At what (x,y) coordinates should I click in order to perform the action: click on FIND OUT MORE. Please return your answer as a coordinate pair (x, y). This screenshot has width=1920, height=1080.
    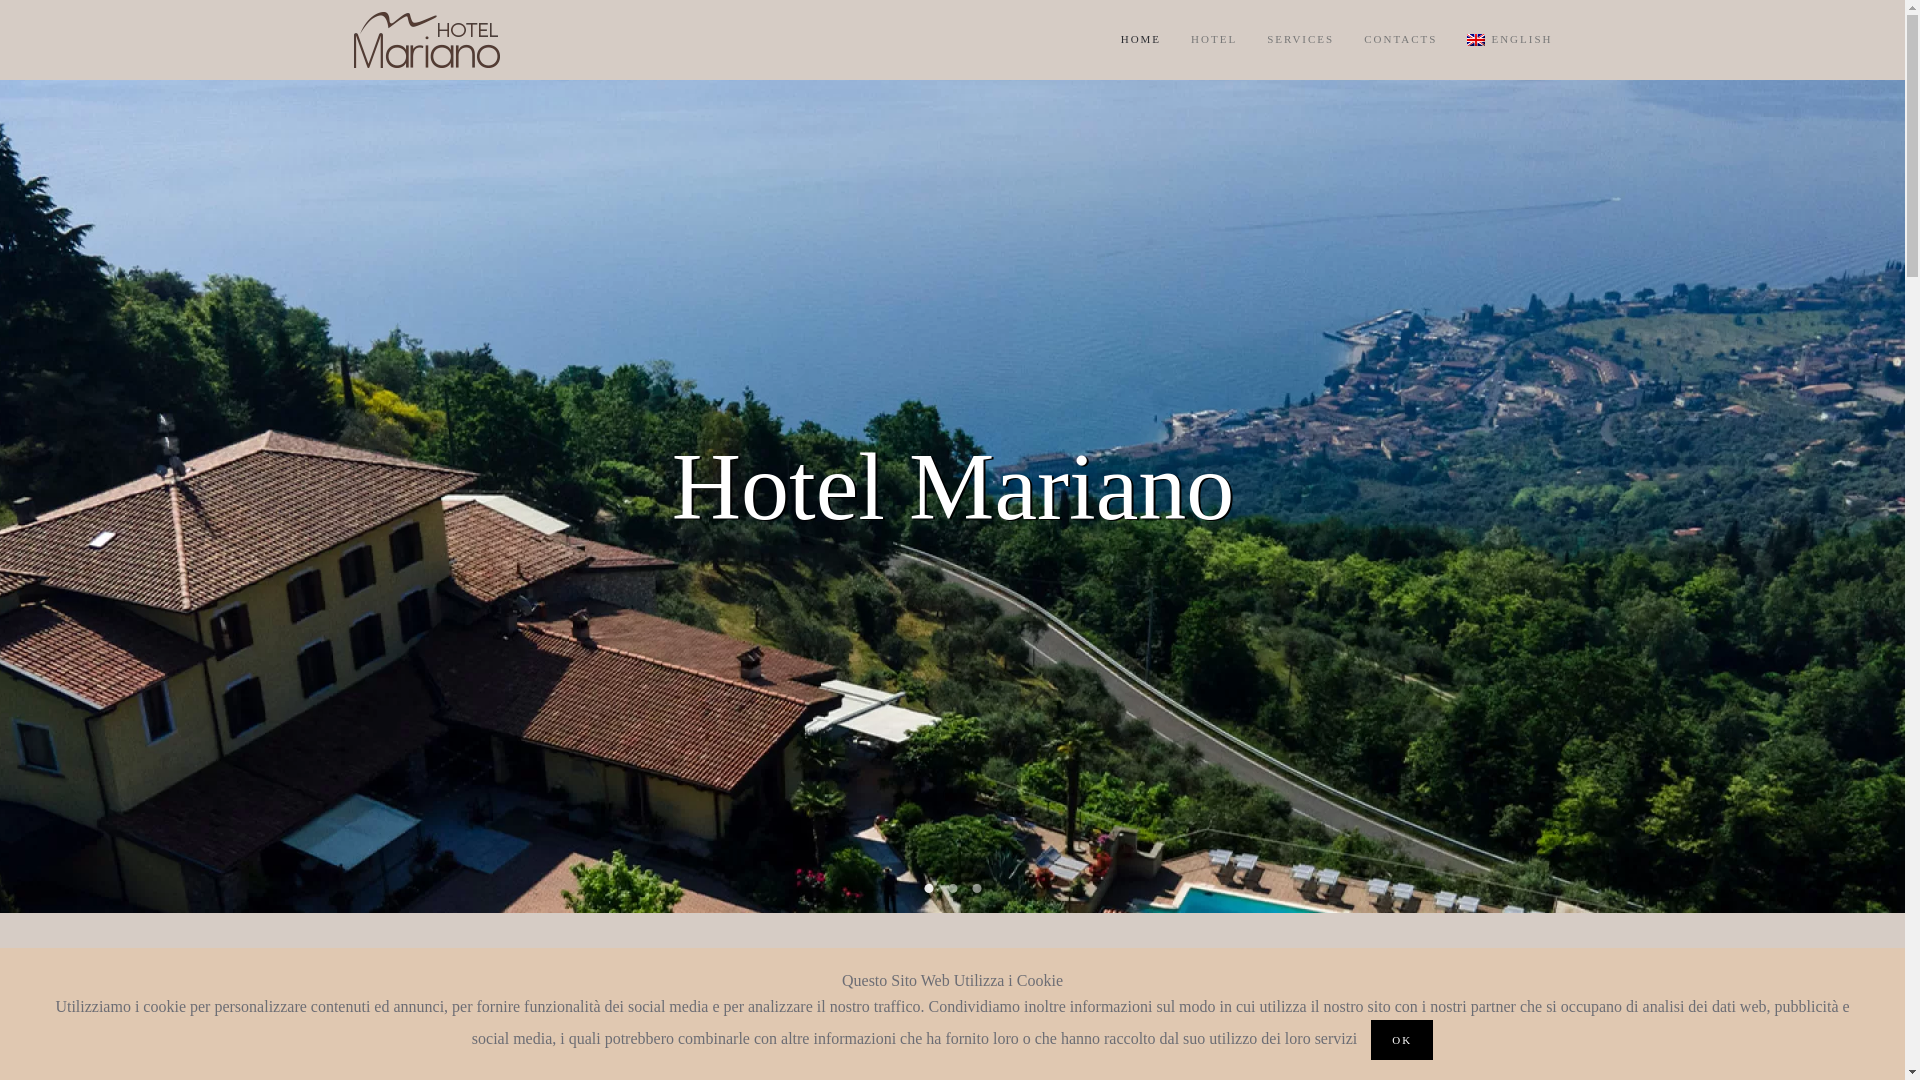
    Looking at the image, I should click on (1538, 994).